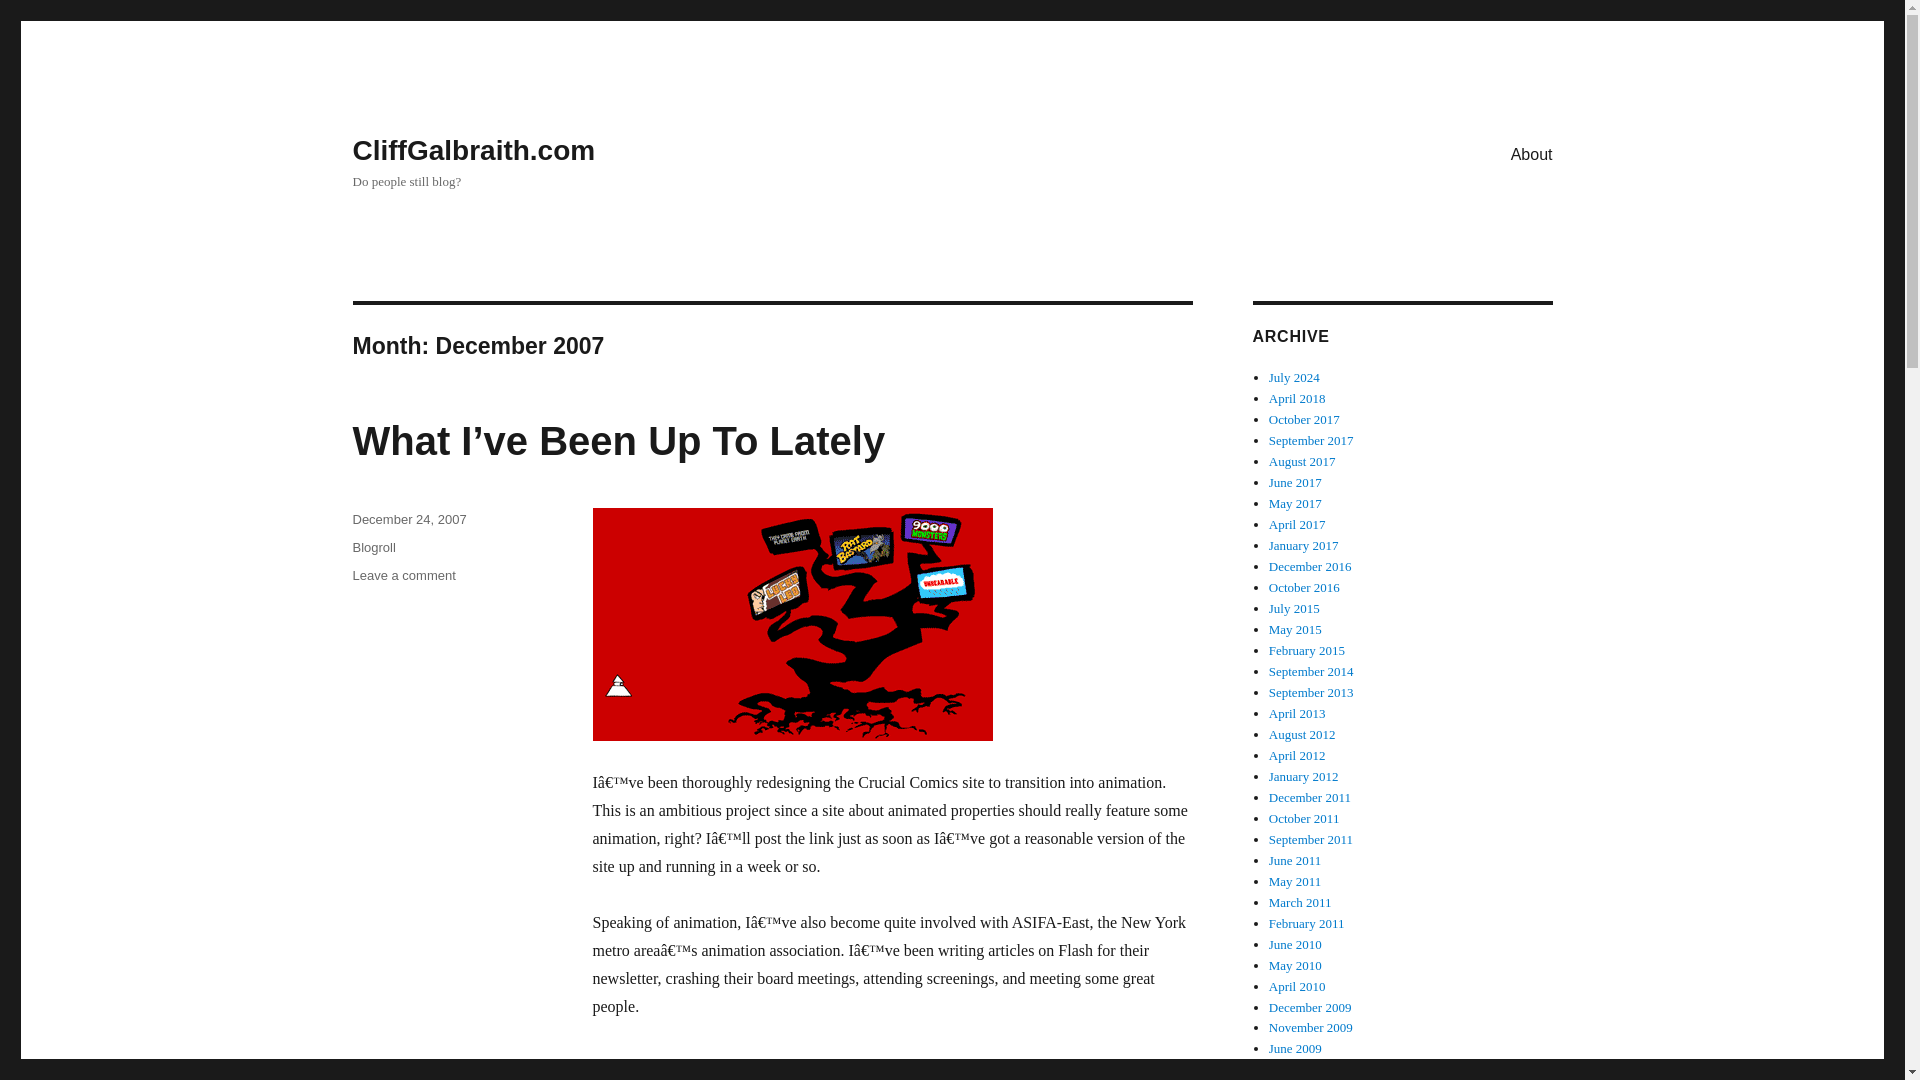  What do you see at coordinates (473, 150) in the screenshot?
I see `CliffGalbraith.com` at bounding box center [473, 150].